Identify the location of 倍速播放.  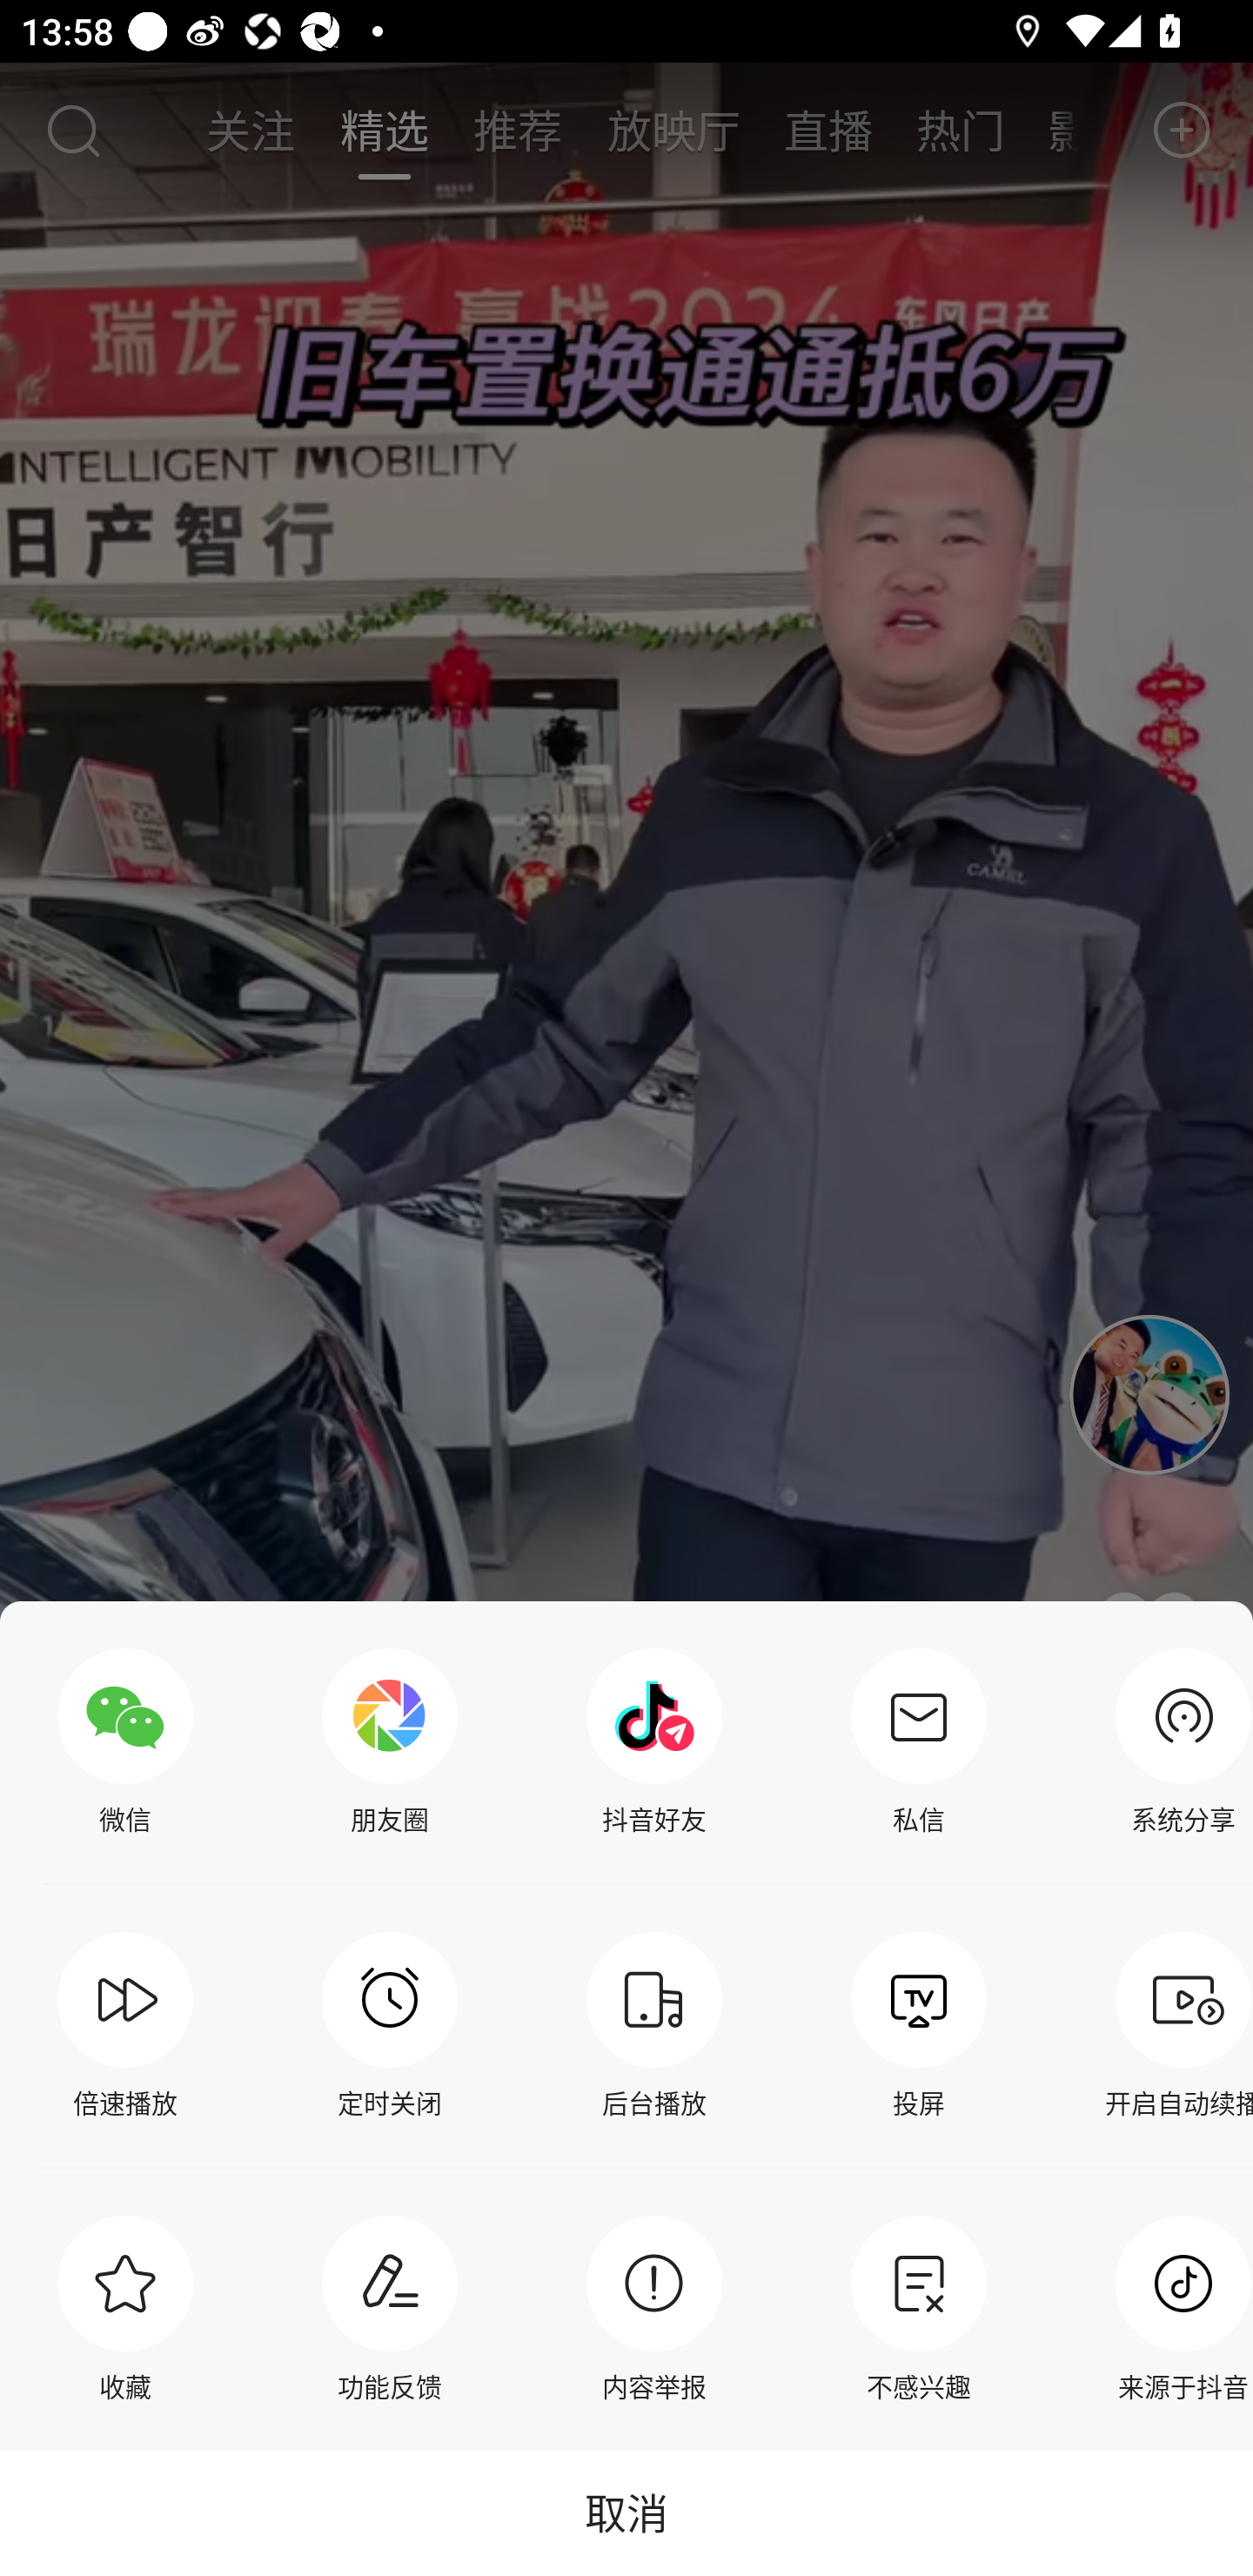
(125, 2026).